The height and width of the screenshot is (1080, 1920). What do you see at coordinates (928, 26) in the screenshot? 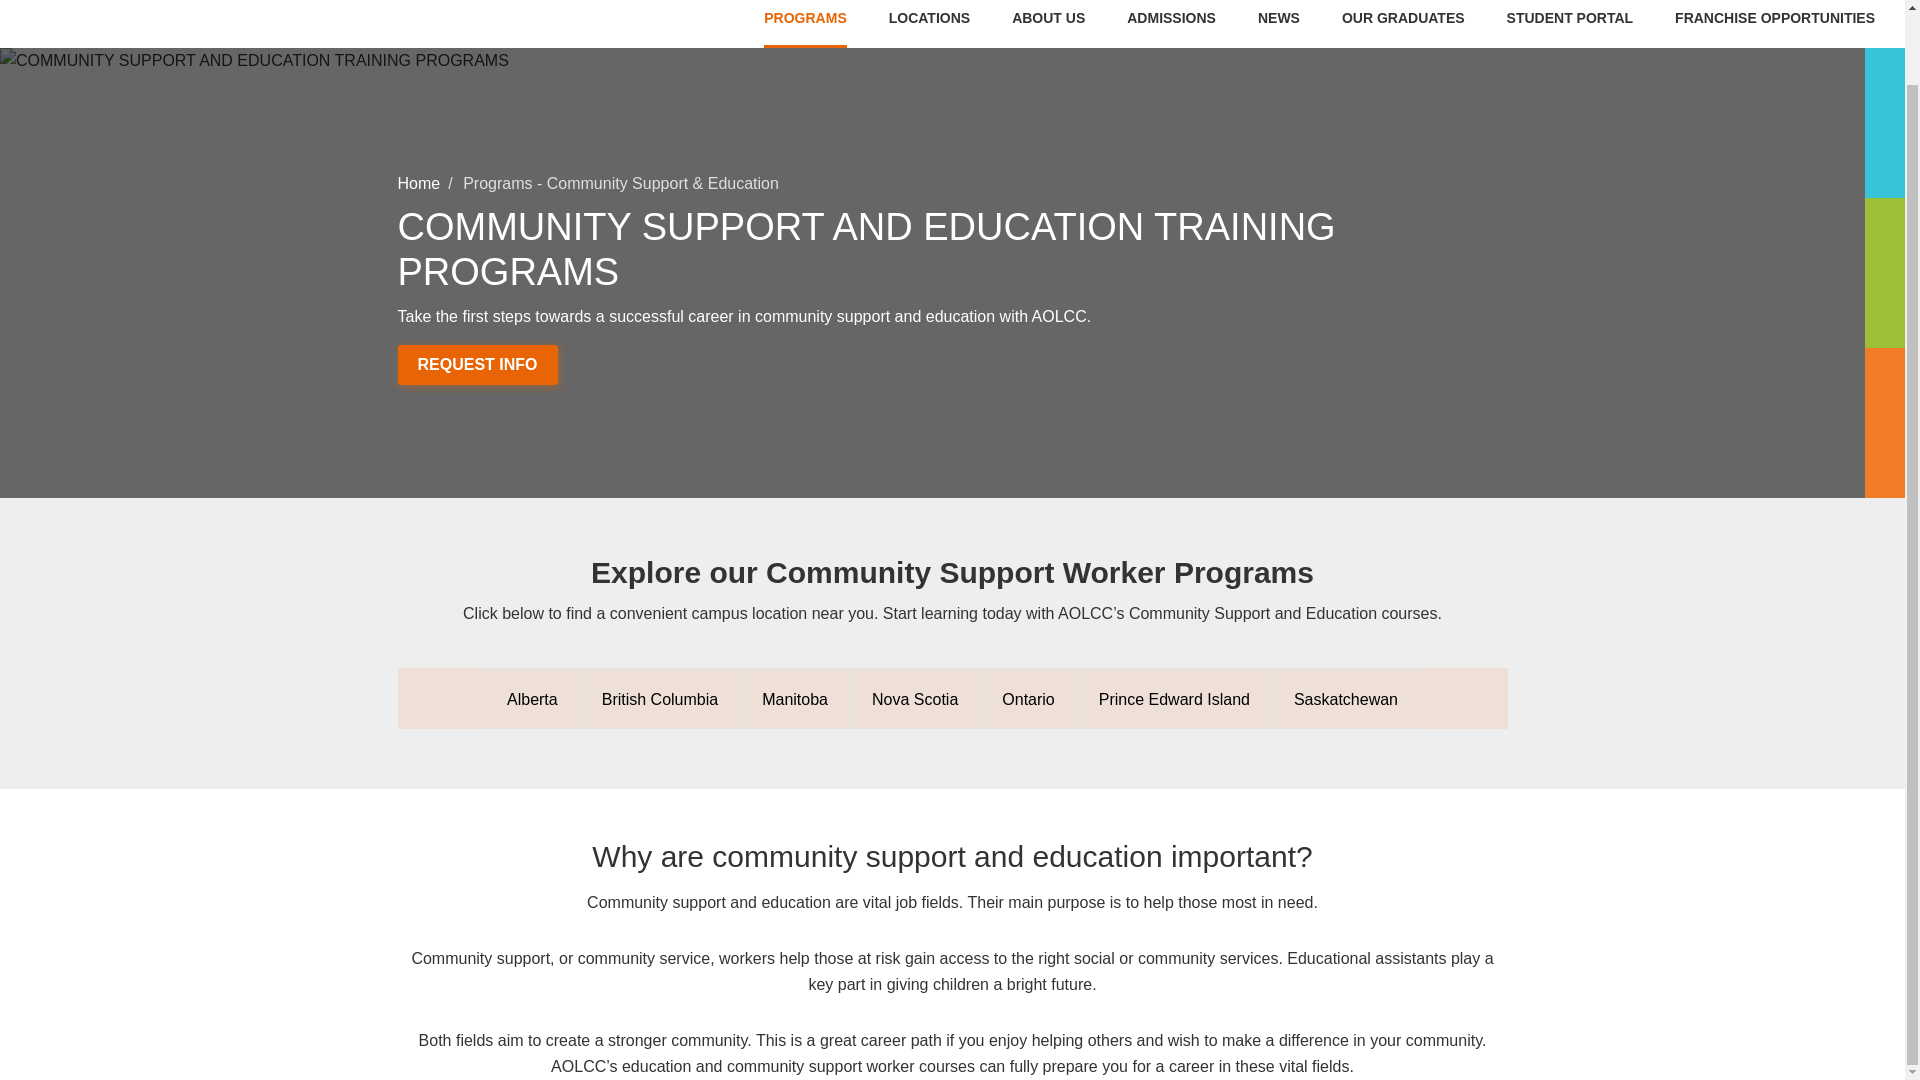
I see `Locations` at bounding box center [928, 26].